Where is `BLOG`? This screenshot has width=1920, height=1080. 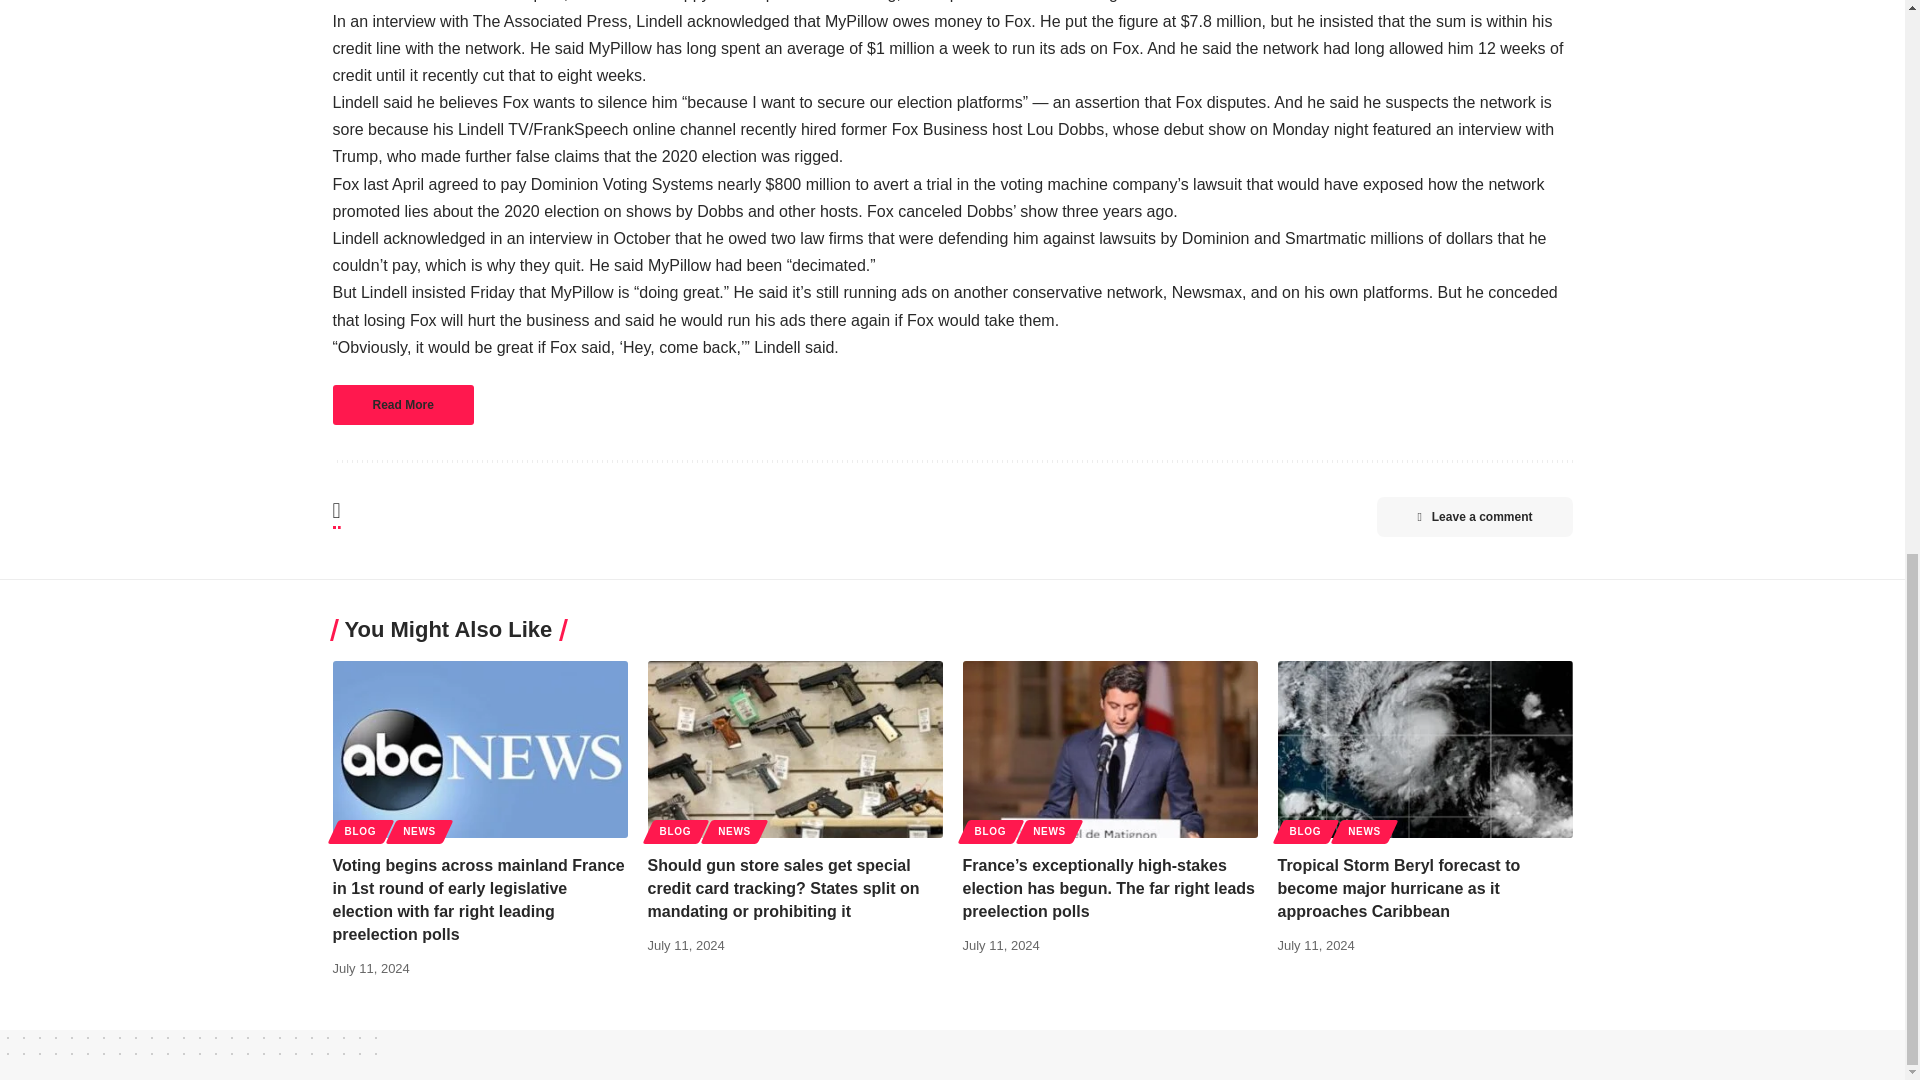
BLOG is located at coordinates (676, 831).